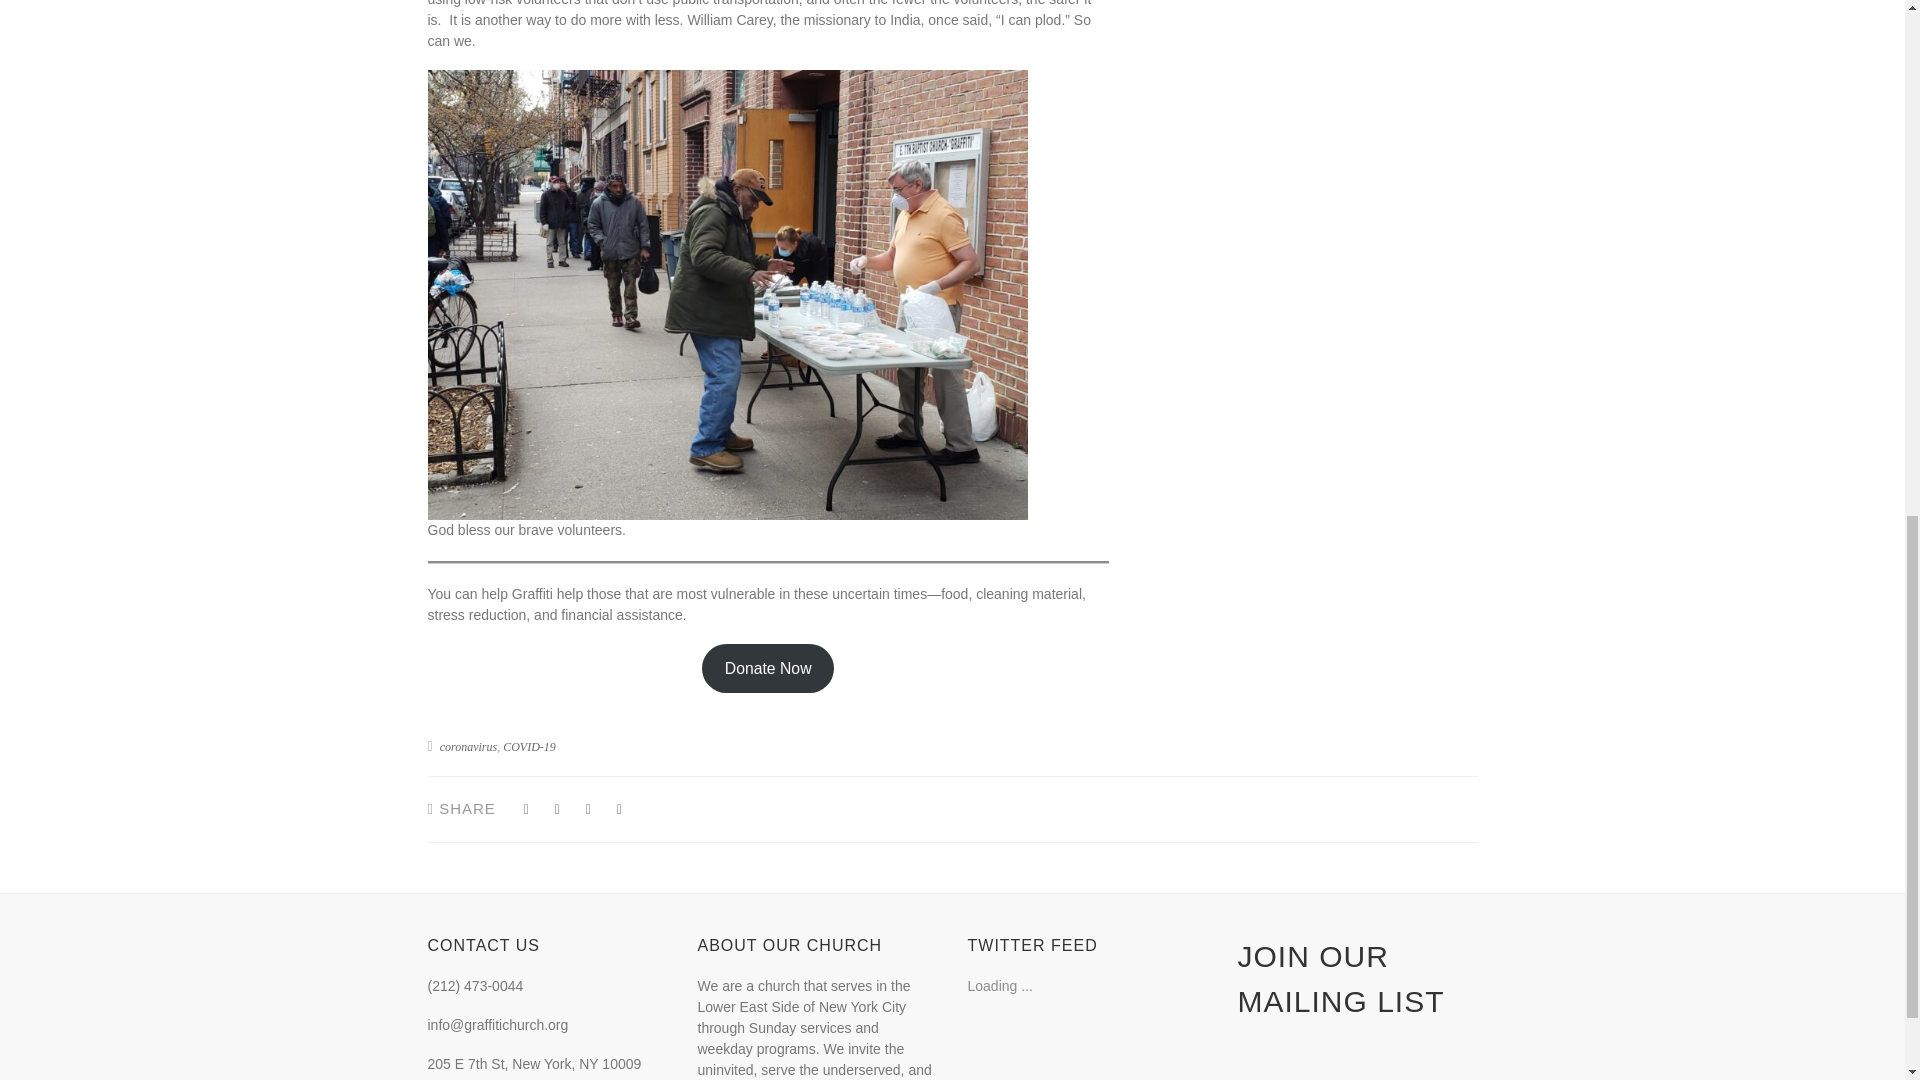  What do you see at coordinates (468, 746) in the screenshot?
I see `coronavirus` at bounding box center [468, 746].